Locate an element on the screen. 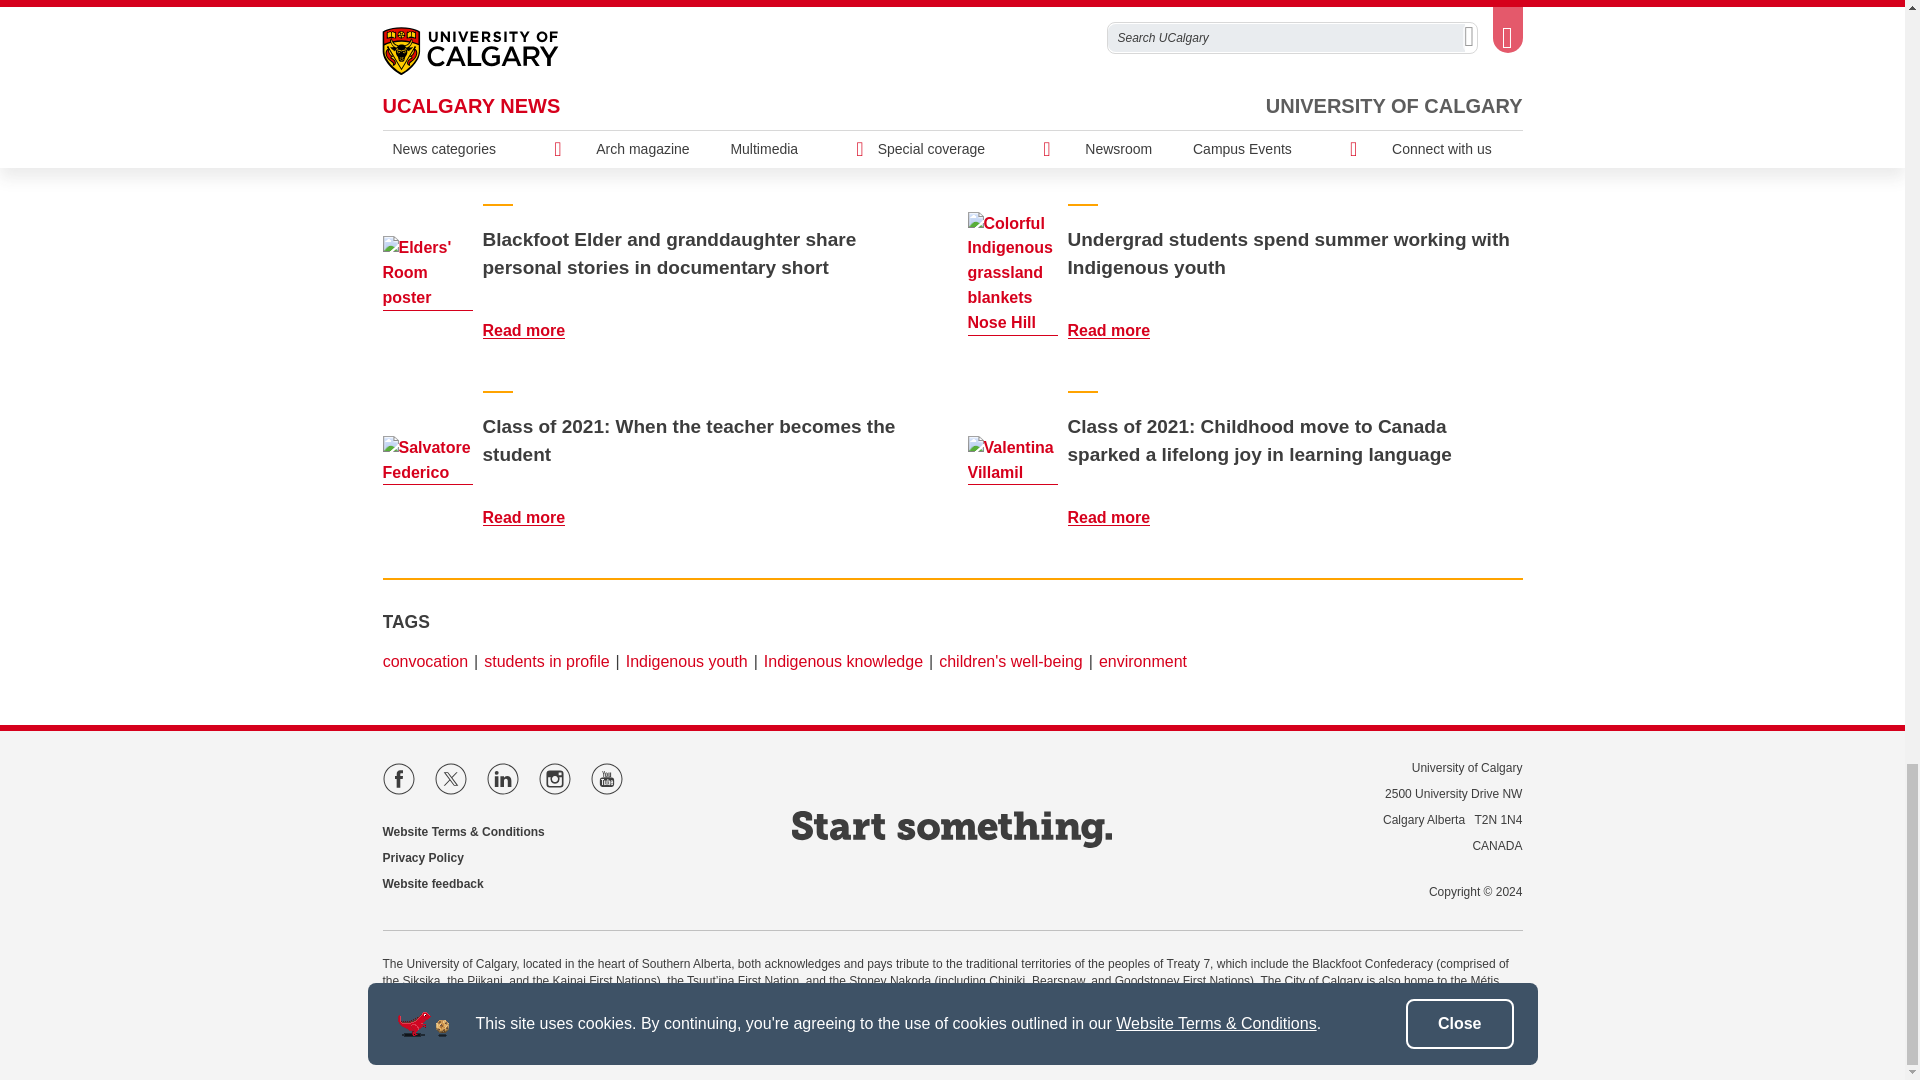 The image size is (1920, 1080). Historical images open door to sharing is located at coordinates (1121, 138).